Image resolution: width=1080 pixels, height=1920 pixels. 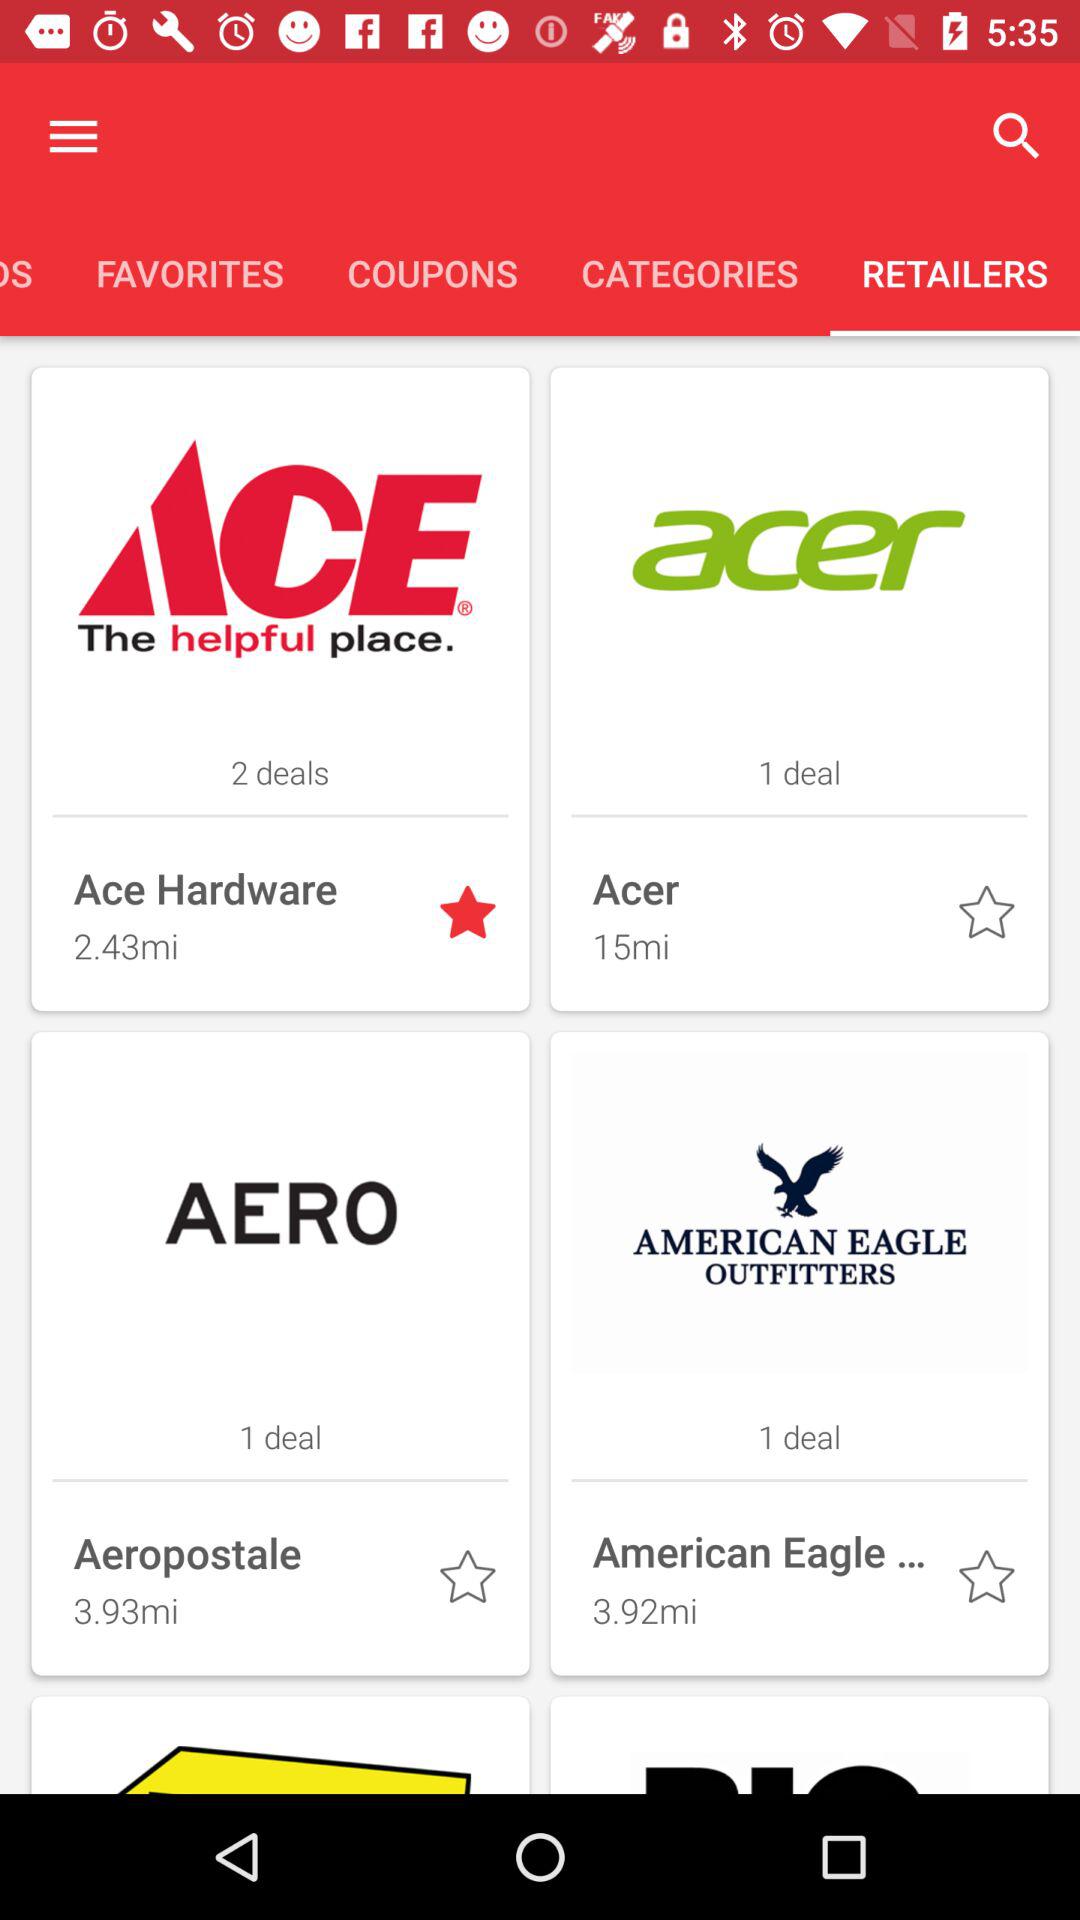 What do you see at coordinates (990, 1582) in the screenshot?
I see `favorite company` at bounding box center [990, 1582].